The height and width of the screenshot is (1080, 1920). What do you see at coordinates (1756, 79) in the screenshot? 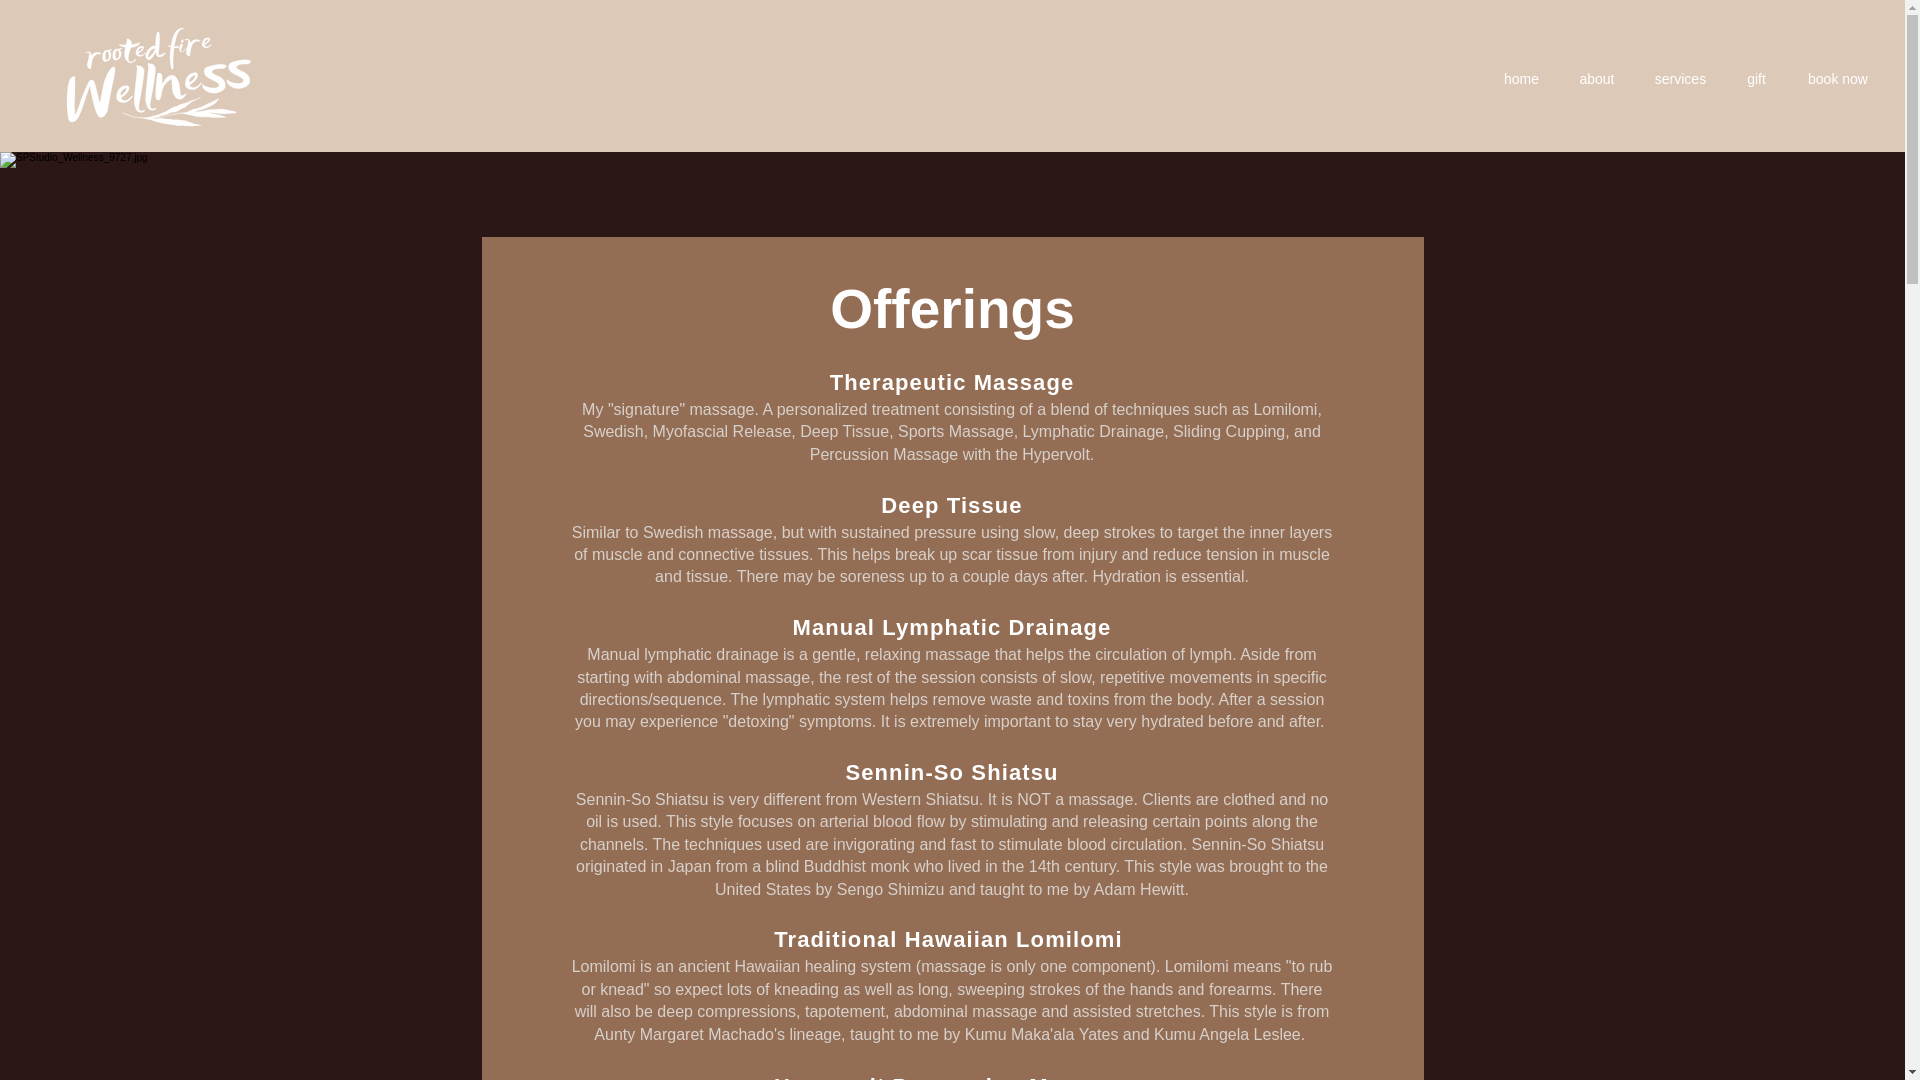
I see `gift` at bounding box center [1756, 79].